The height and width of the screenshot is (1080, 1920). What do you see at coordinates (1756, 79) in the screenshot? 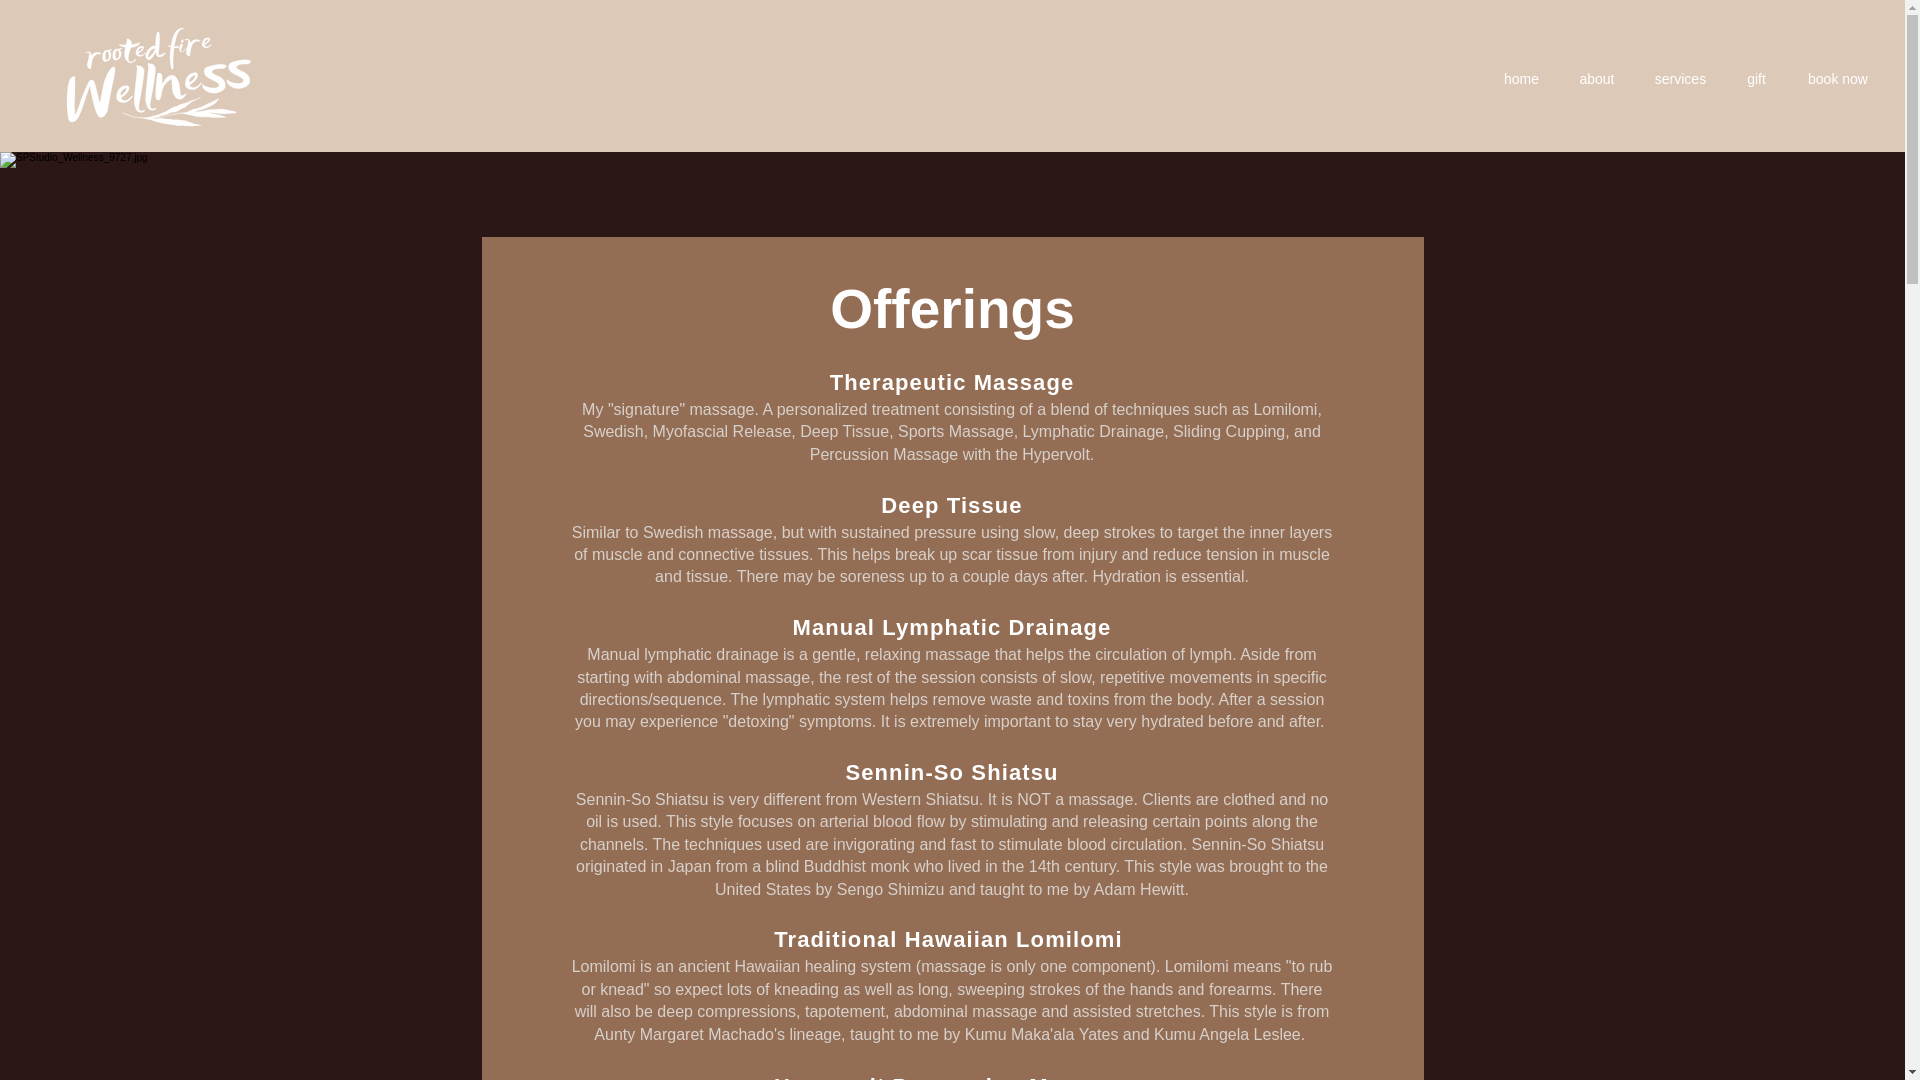
I see `gift` at bounding box center [1756, 79].